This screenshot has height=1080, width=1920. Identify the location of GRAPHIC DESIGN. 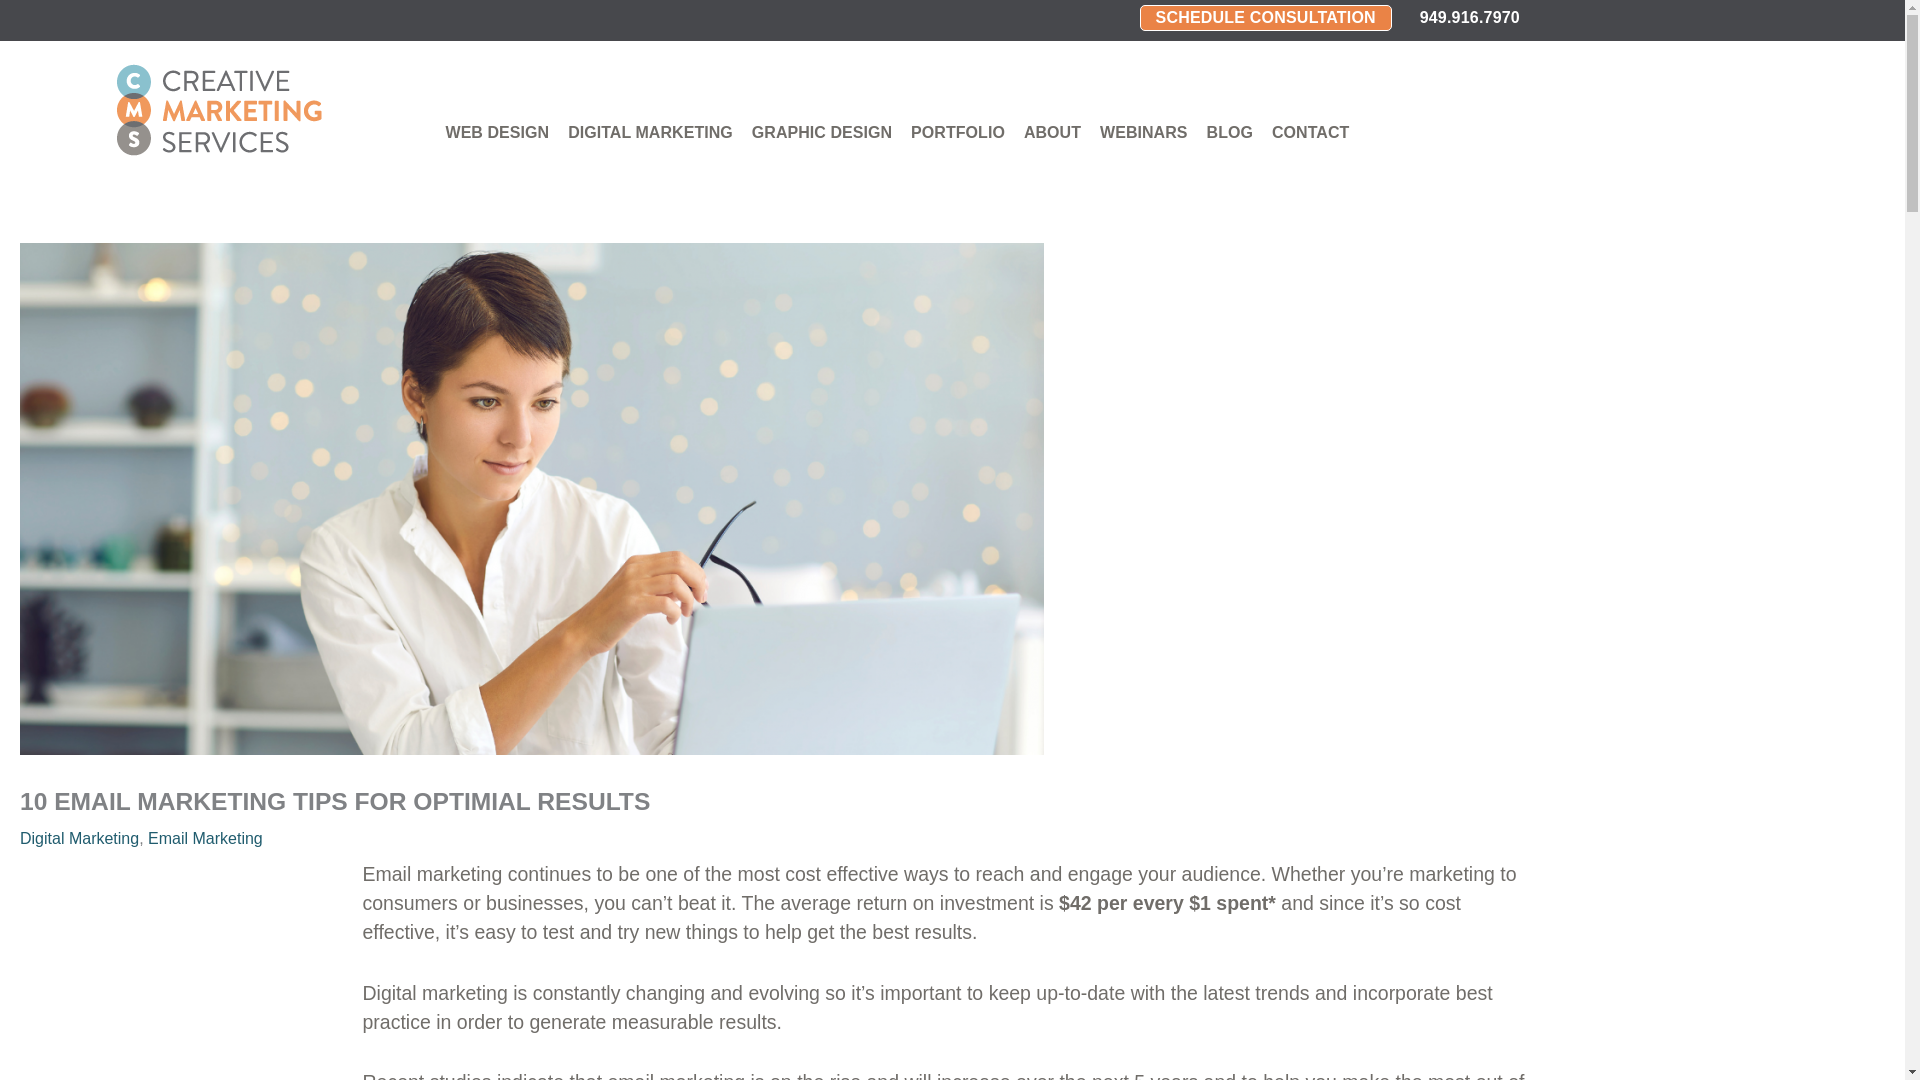
(821, 133).